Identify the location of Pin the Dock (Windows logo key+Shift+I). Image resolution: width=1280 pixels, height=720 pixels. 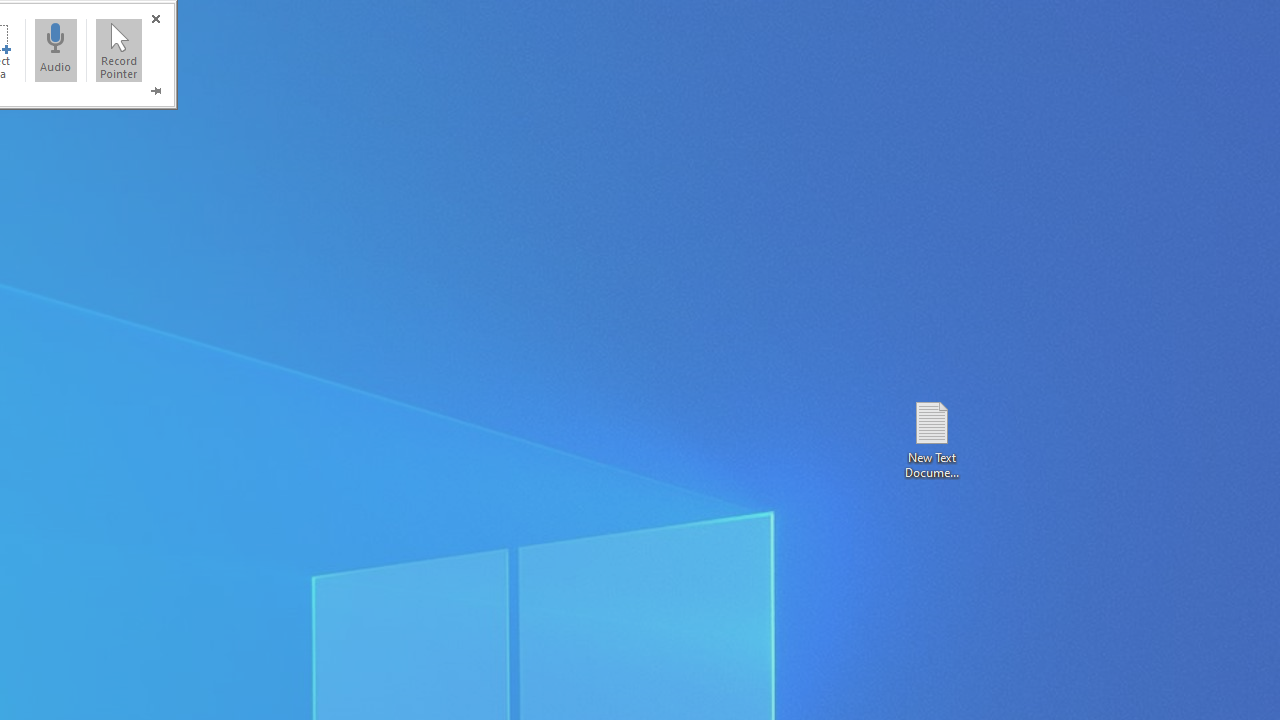
(155, 90).